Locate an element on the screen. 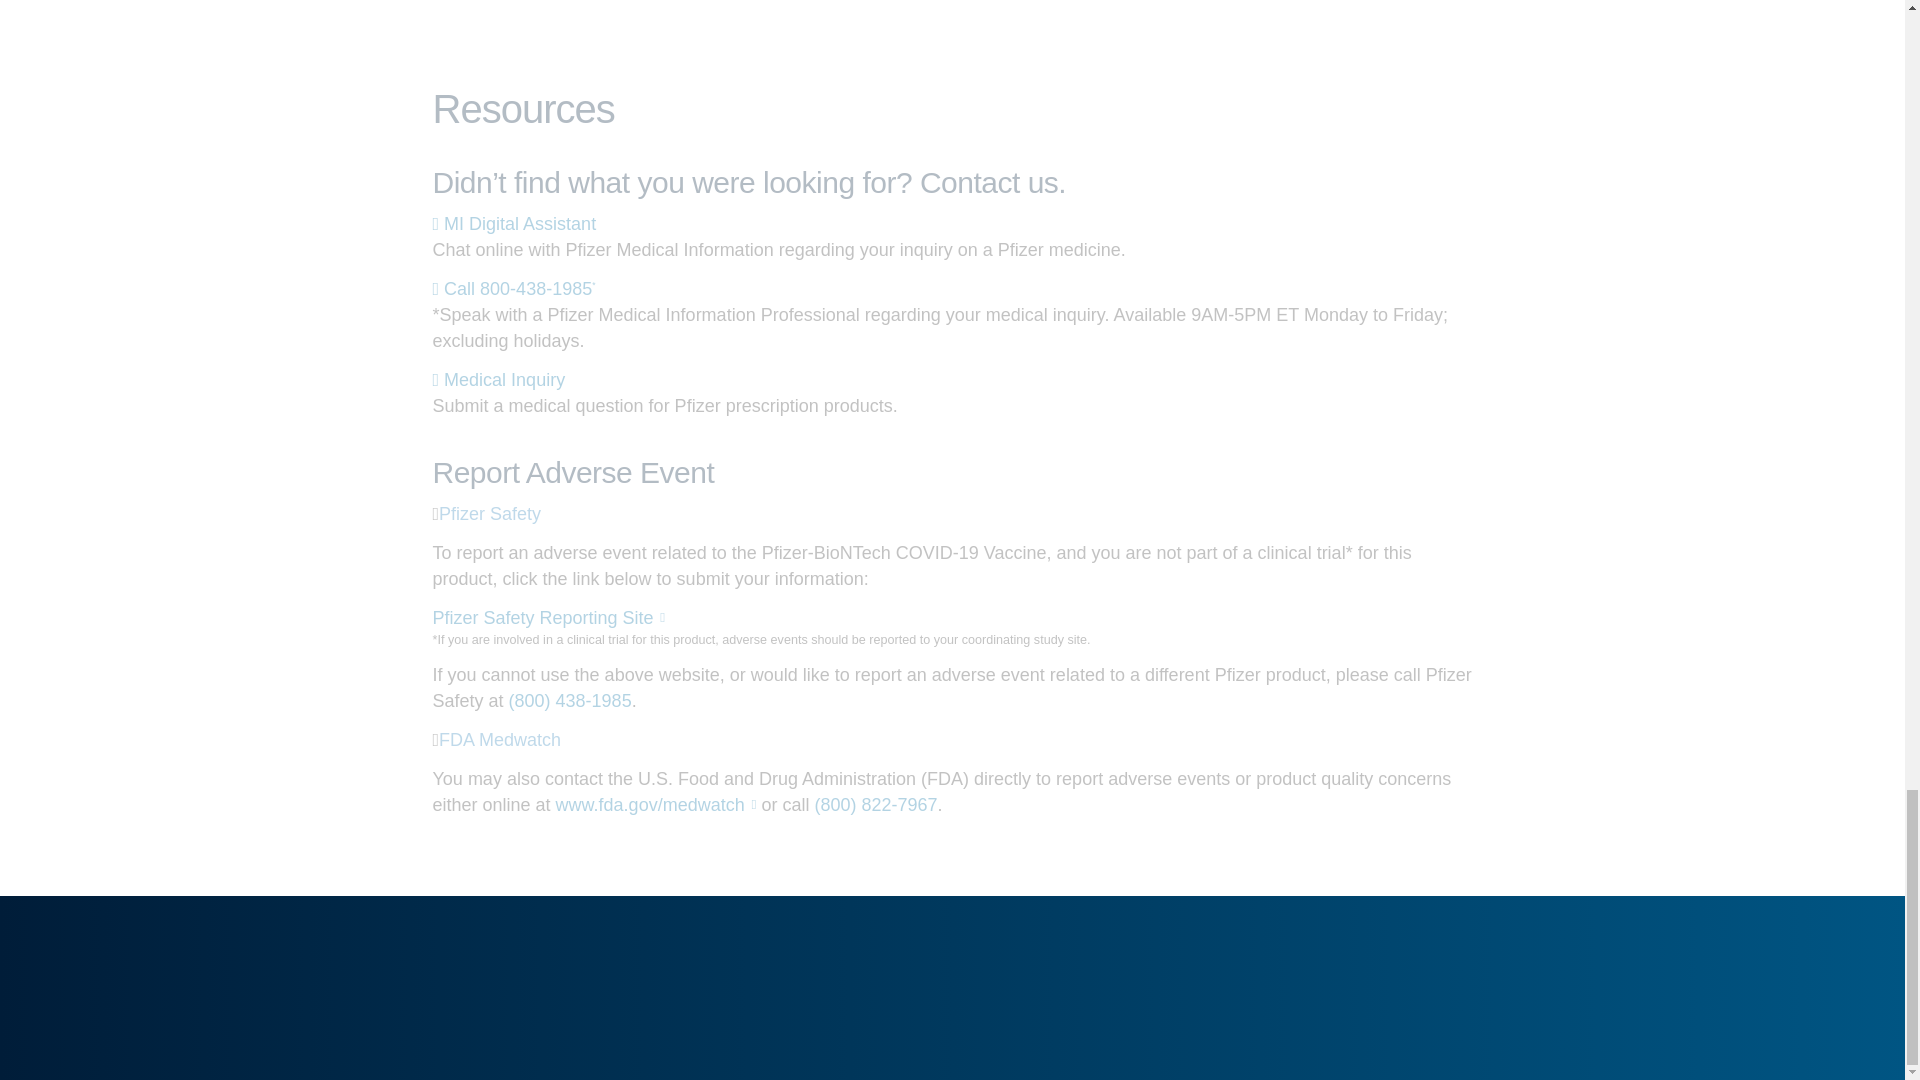 The image size is (1920, 1080). Pfizer Safety Reporting Site is located at coordinates (548, 618).